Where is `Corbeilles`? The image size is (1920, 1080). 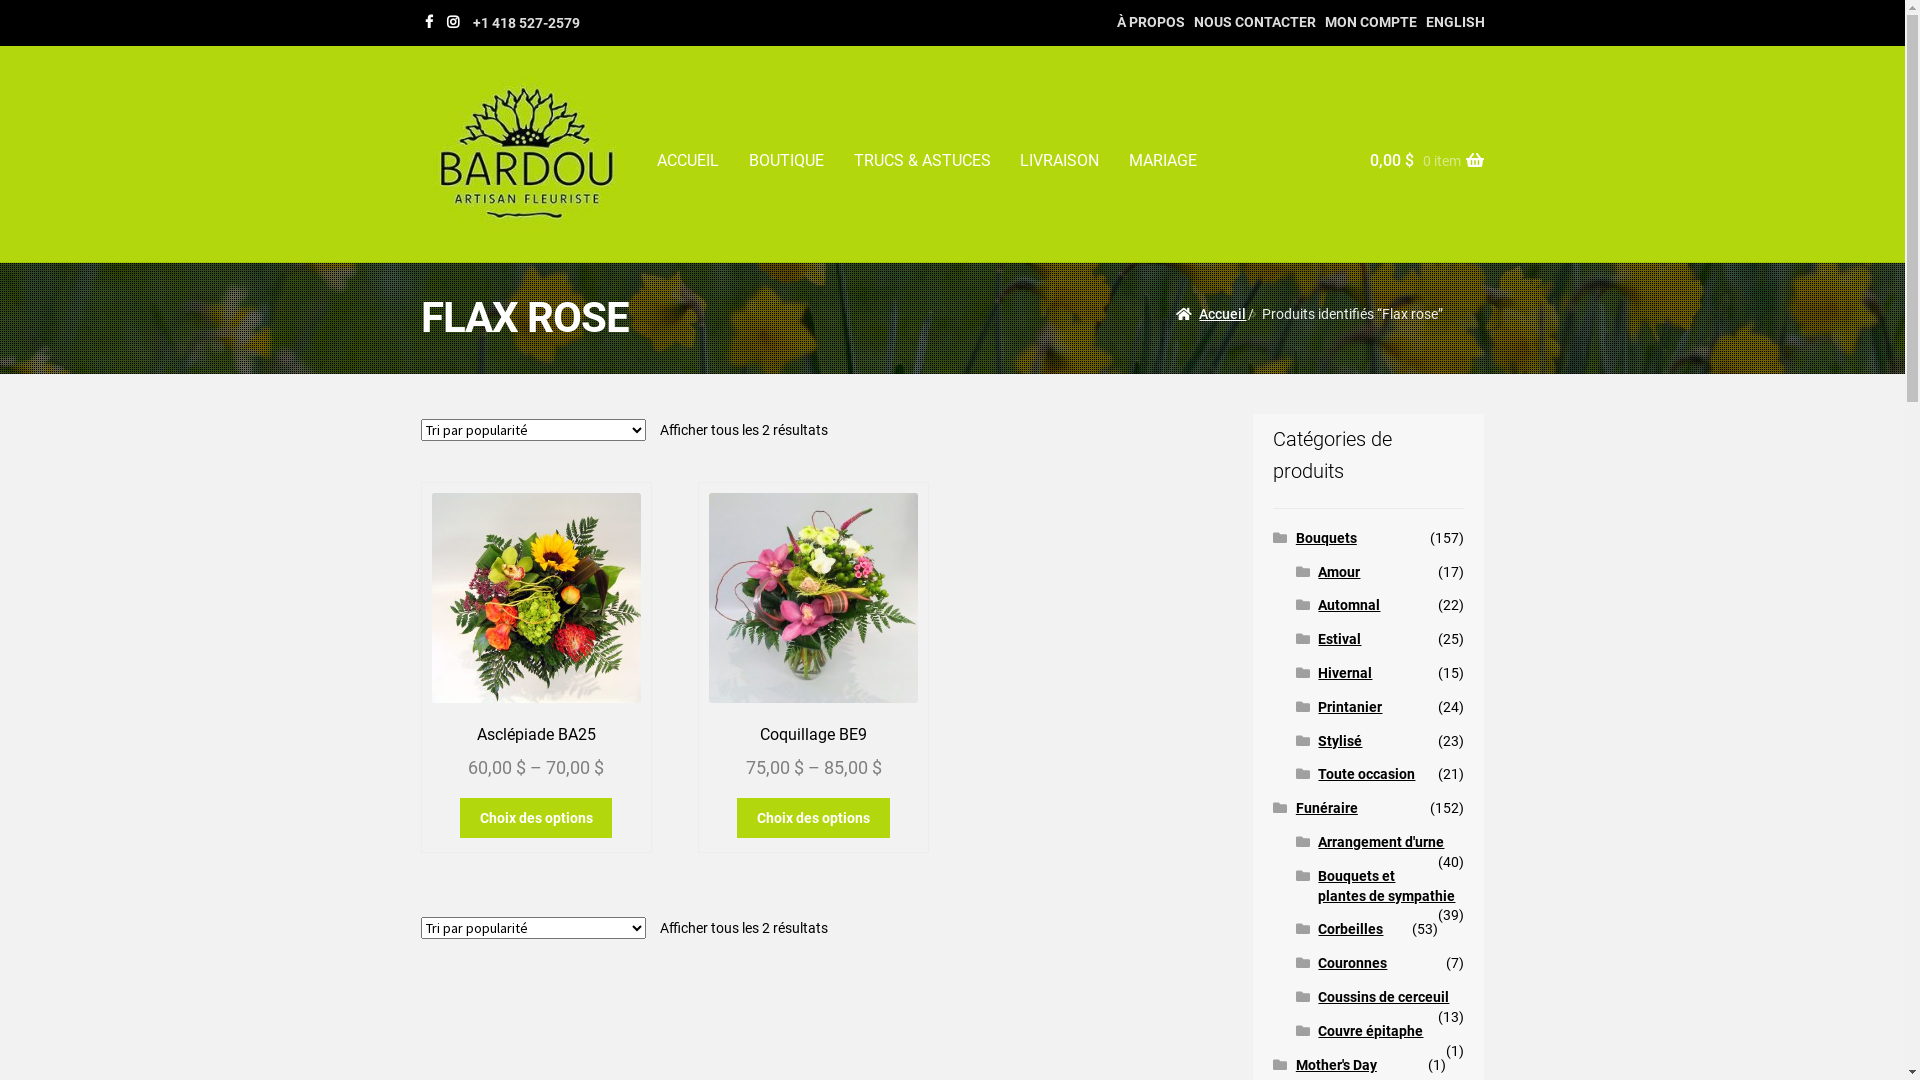 Corbeilles is located at coordinates (1350, 929).